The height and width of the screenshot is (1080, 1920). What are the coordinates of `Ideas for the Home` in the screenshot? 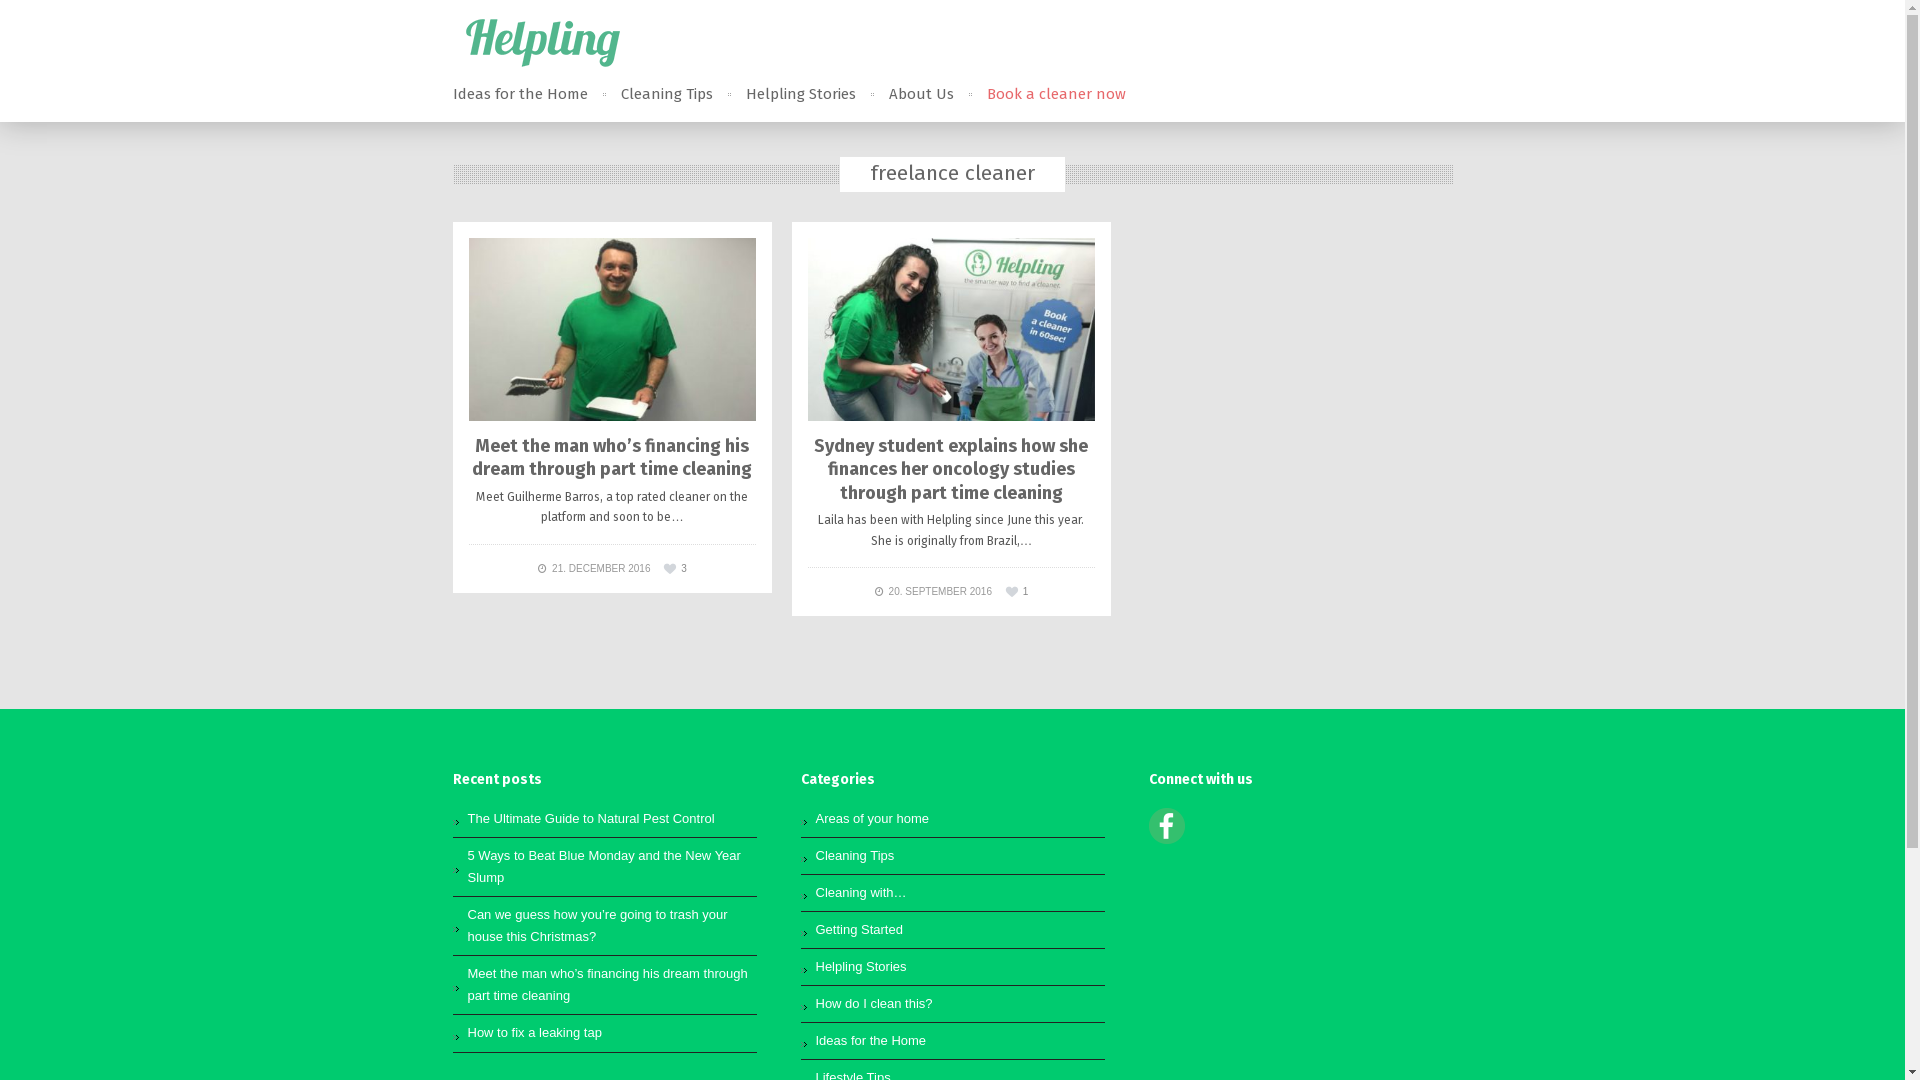 It's located at (872, 1040).